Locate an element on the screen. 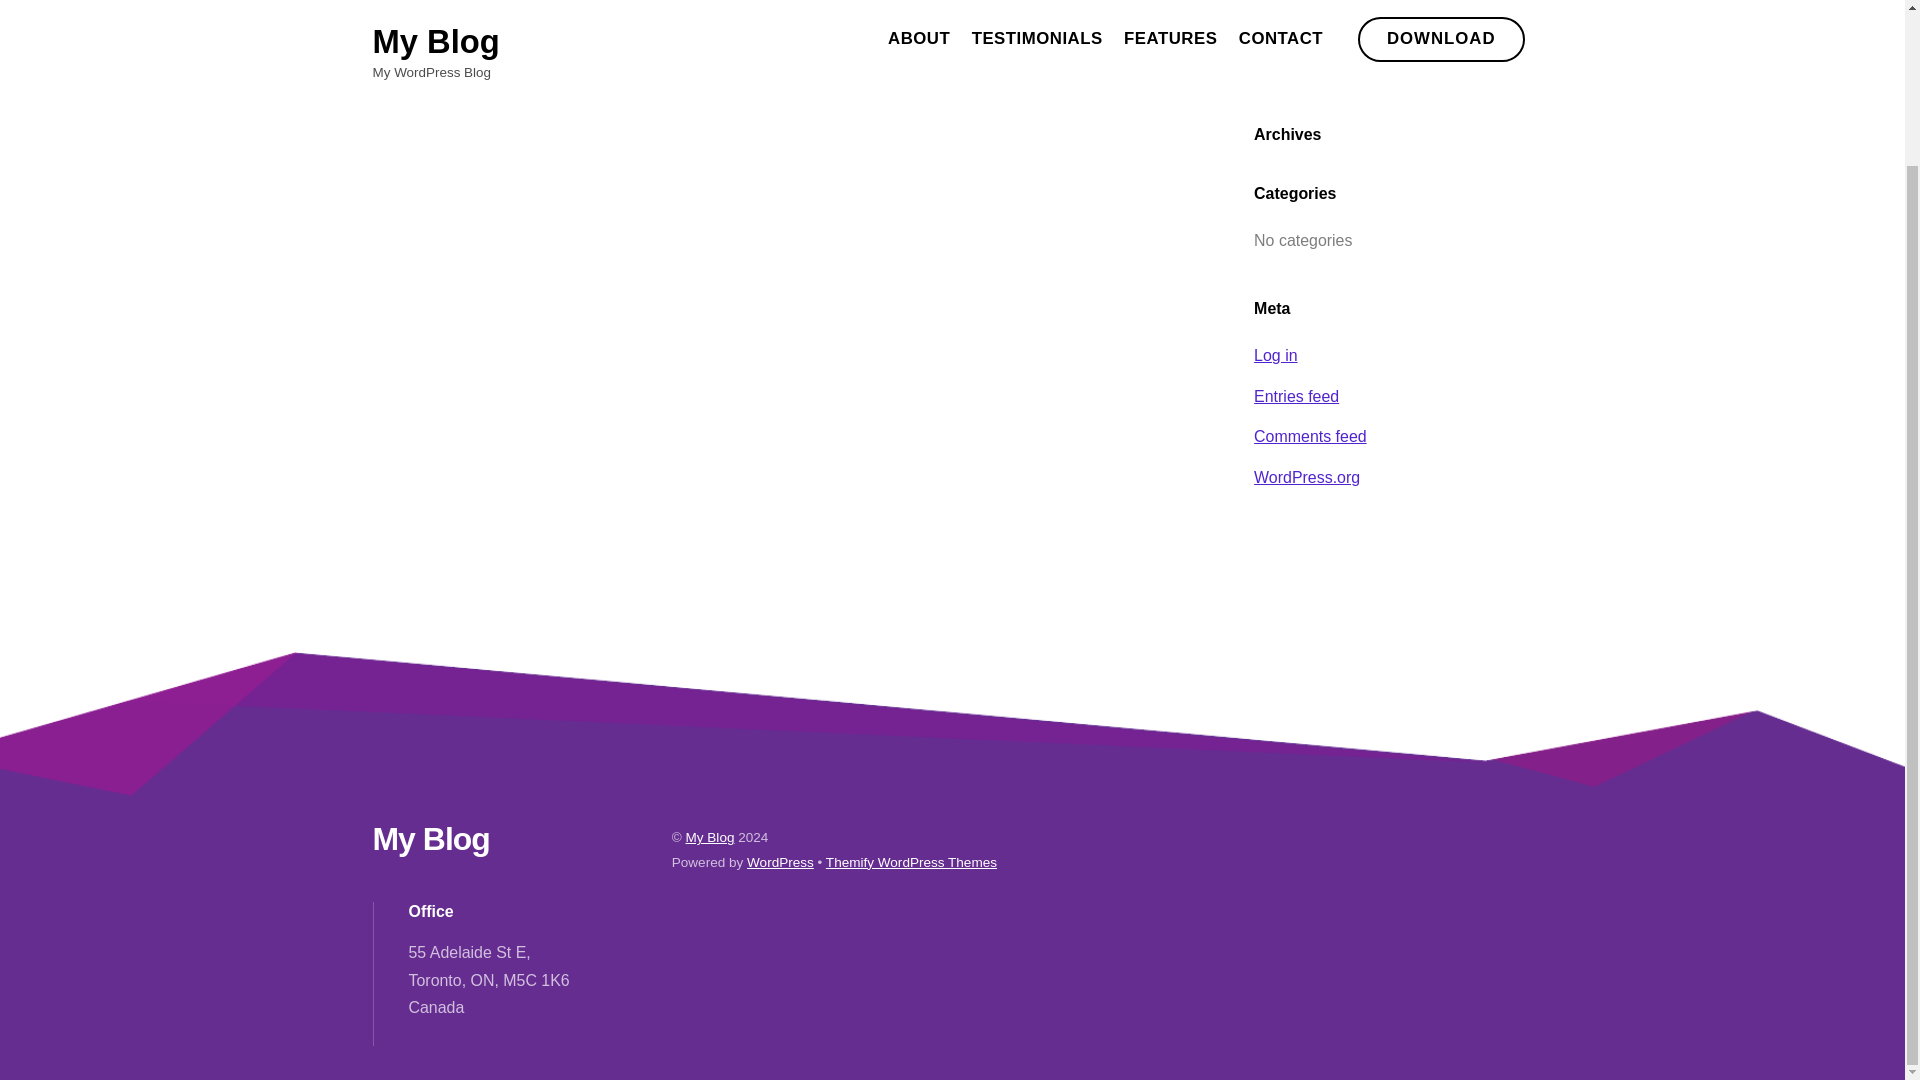 The height and width of the screenshot is (1080, 1920). My Blog is located at coordinates (430, 838).